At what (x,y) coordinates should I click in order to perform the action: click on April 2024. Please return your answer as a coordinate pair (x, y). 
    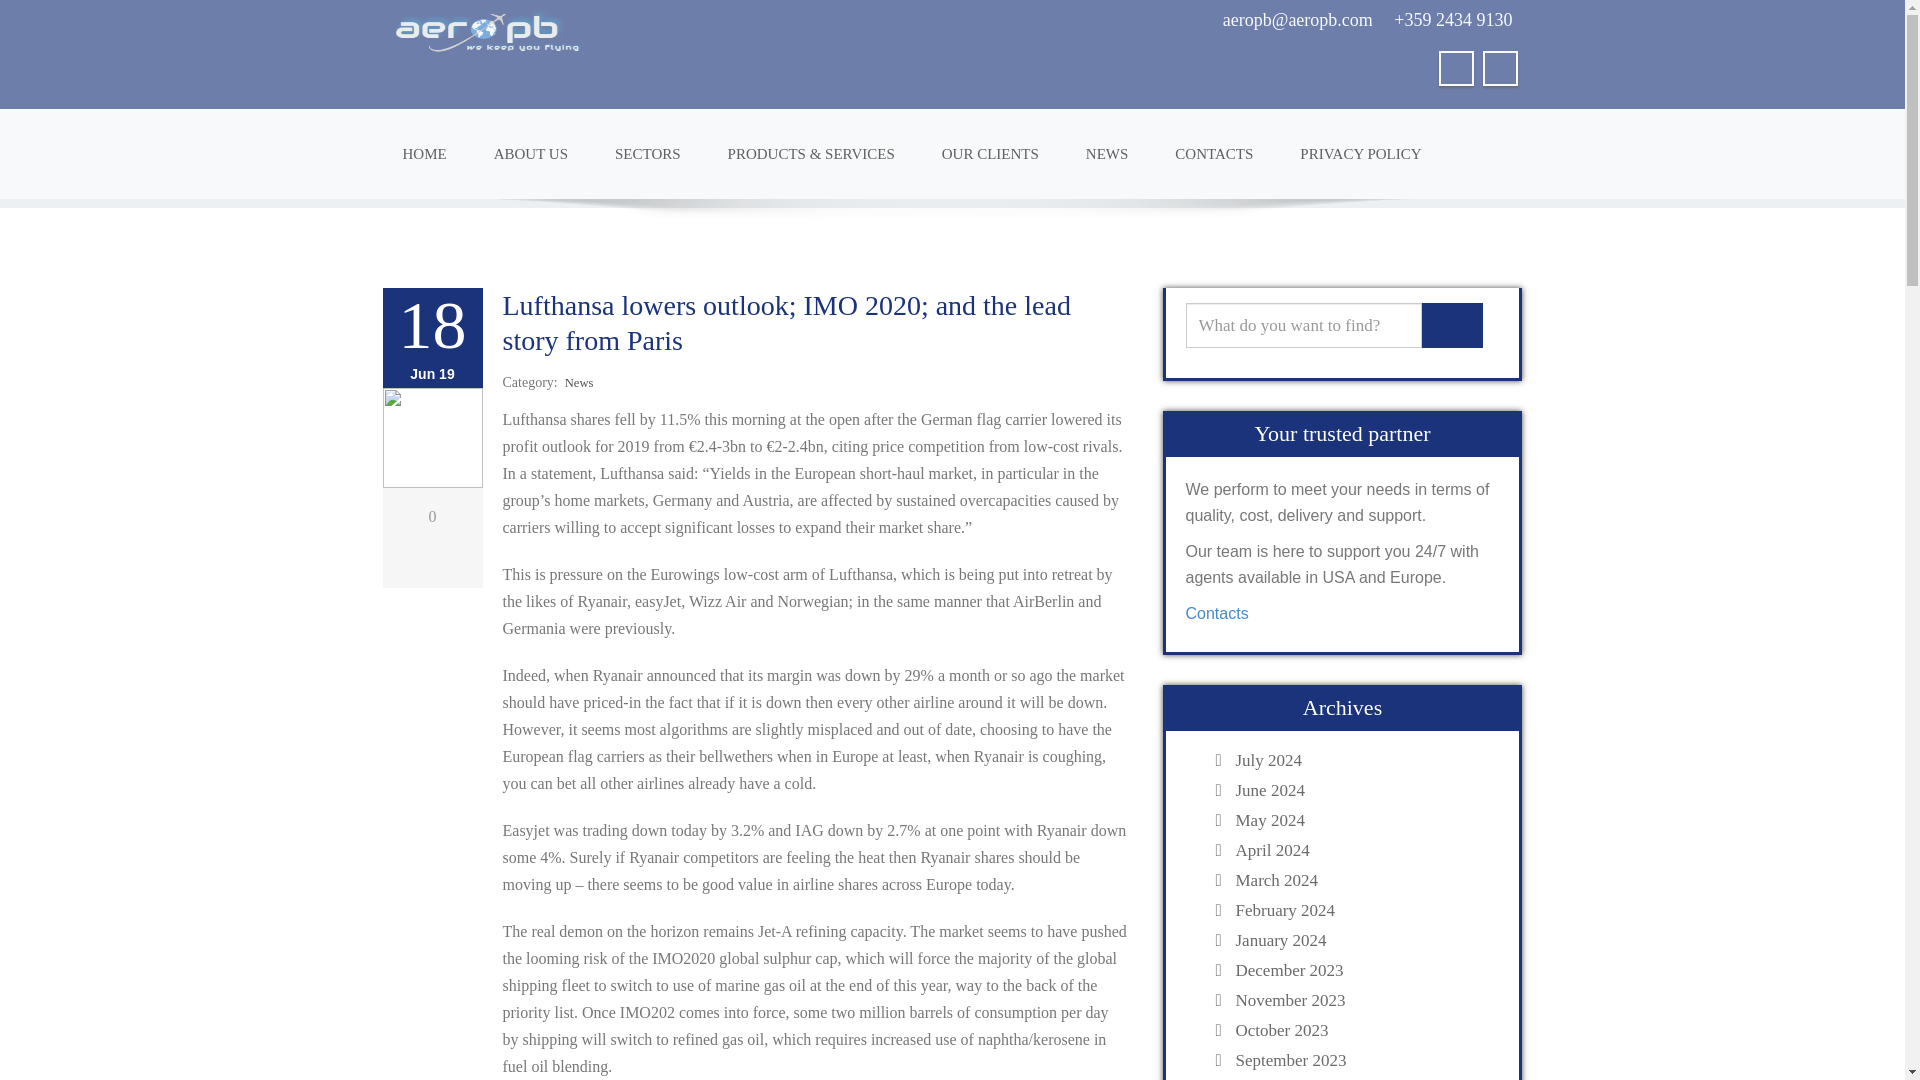
    Looking at the image, I should click on (1362, 850).